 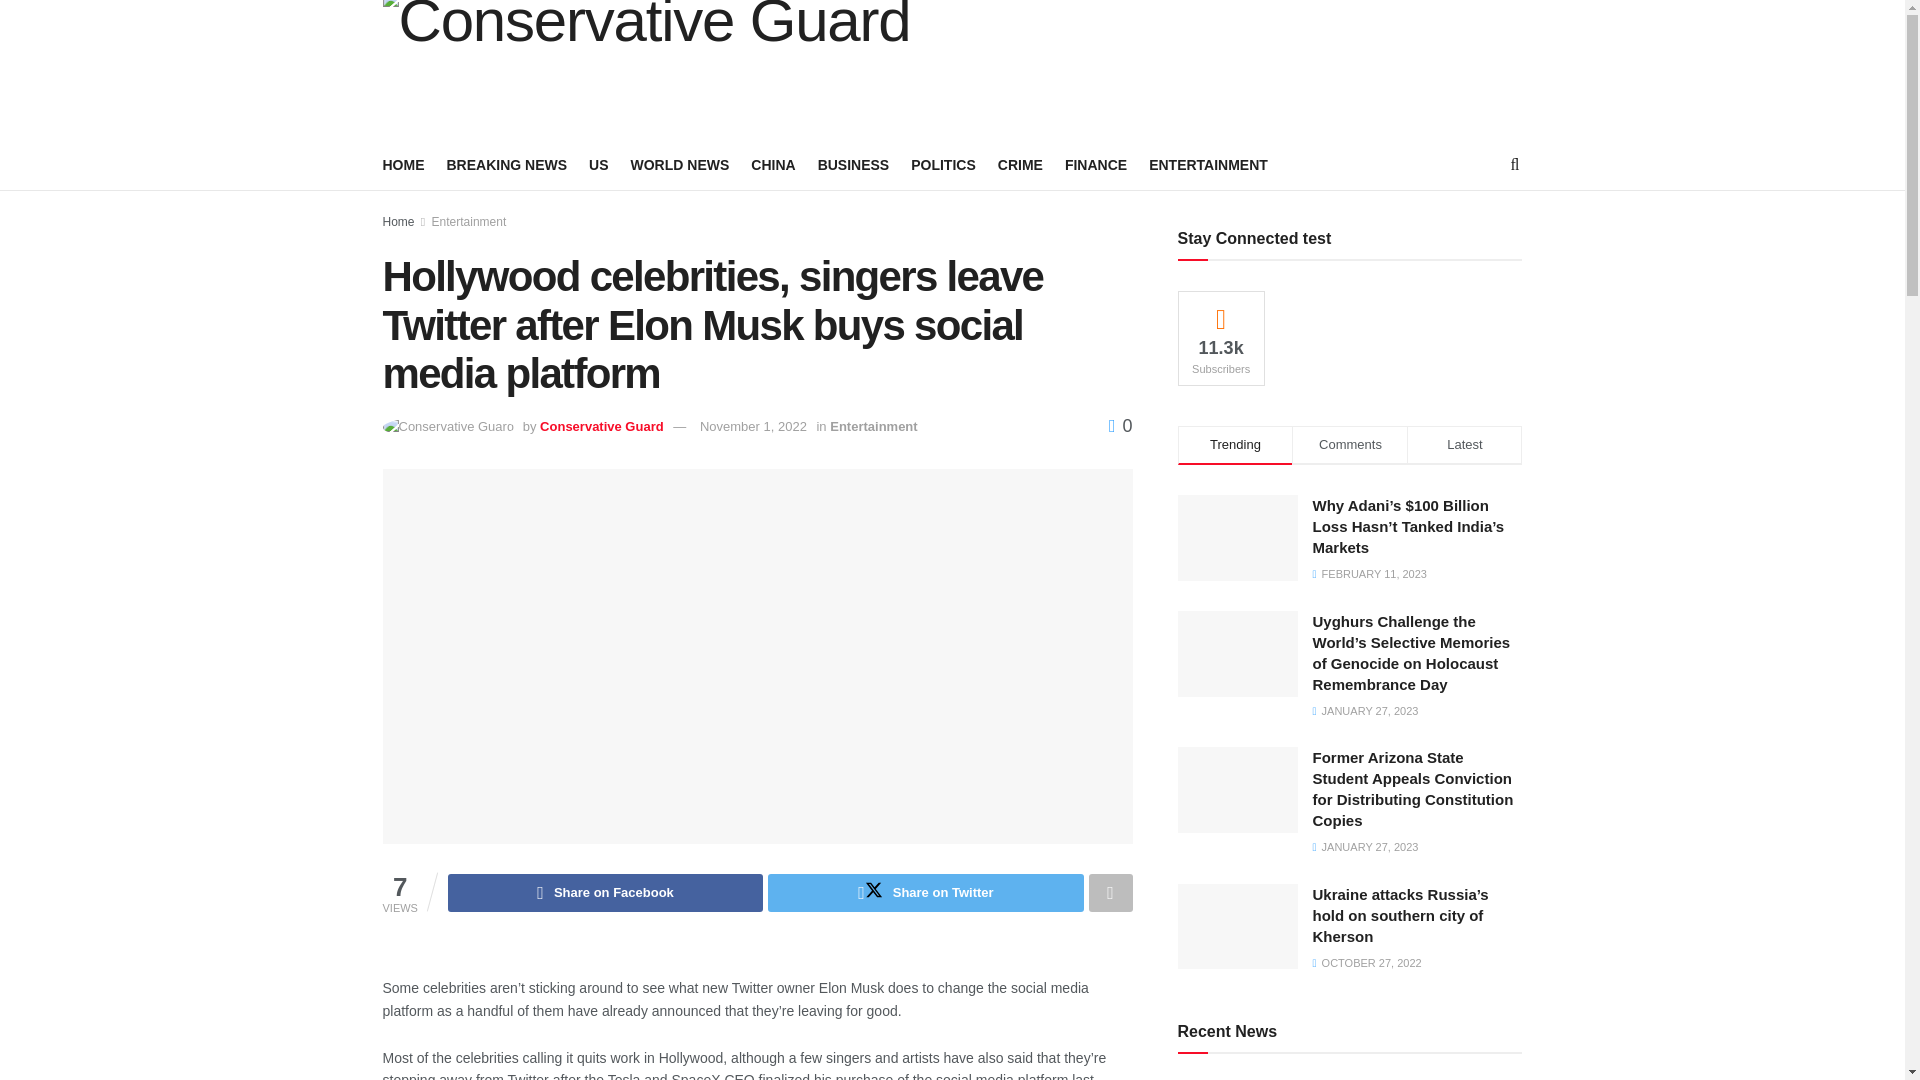 I want to click on CRIME, so click(x=1020, y=165).